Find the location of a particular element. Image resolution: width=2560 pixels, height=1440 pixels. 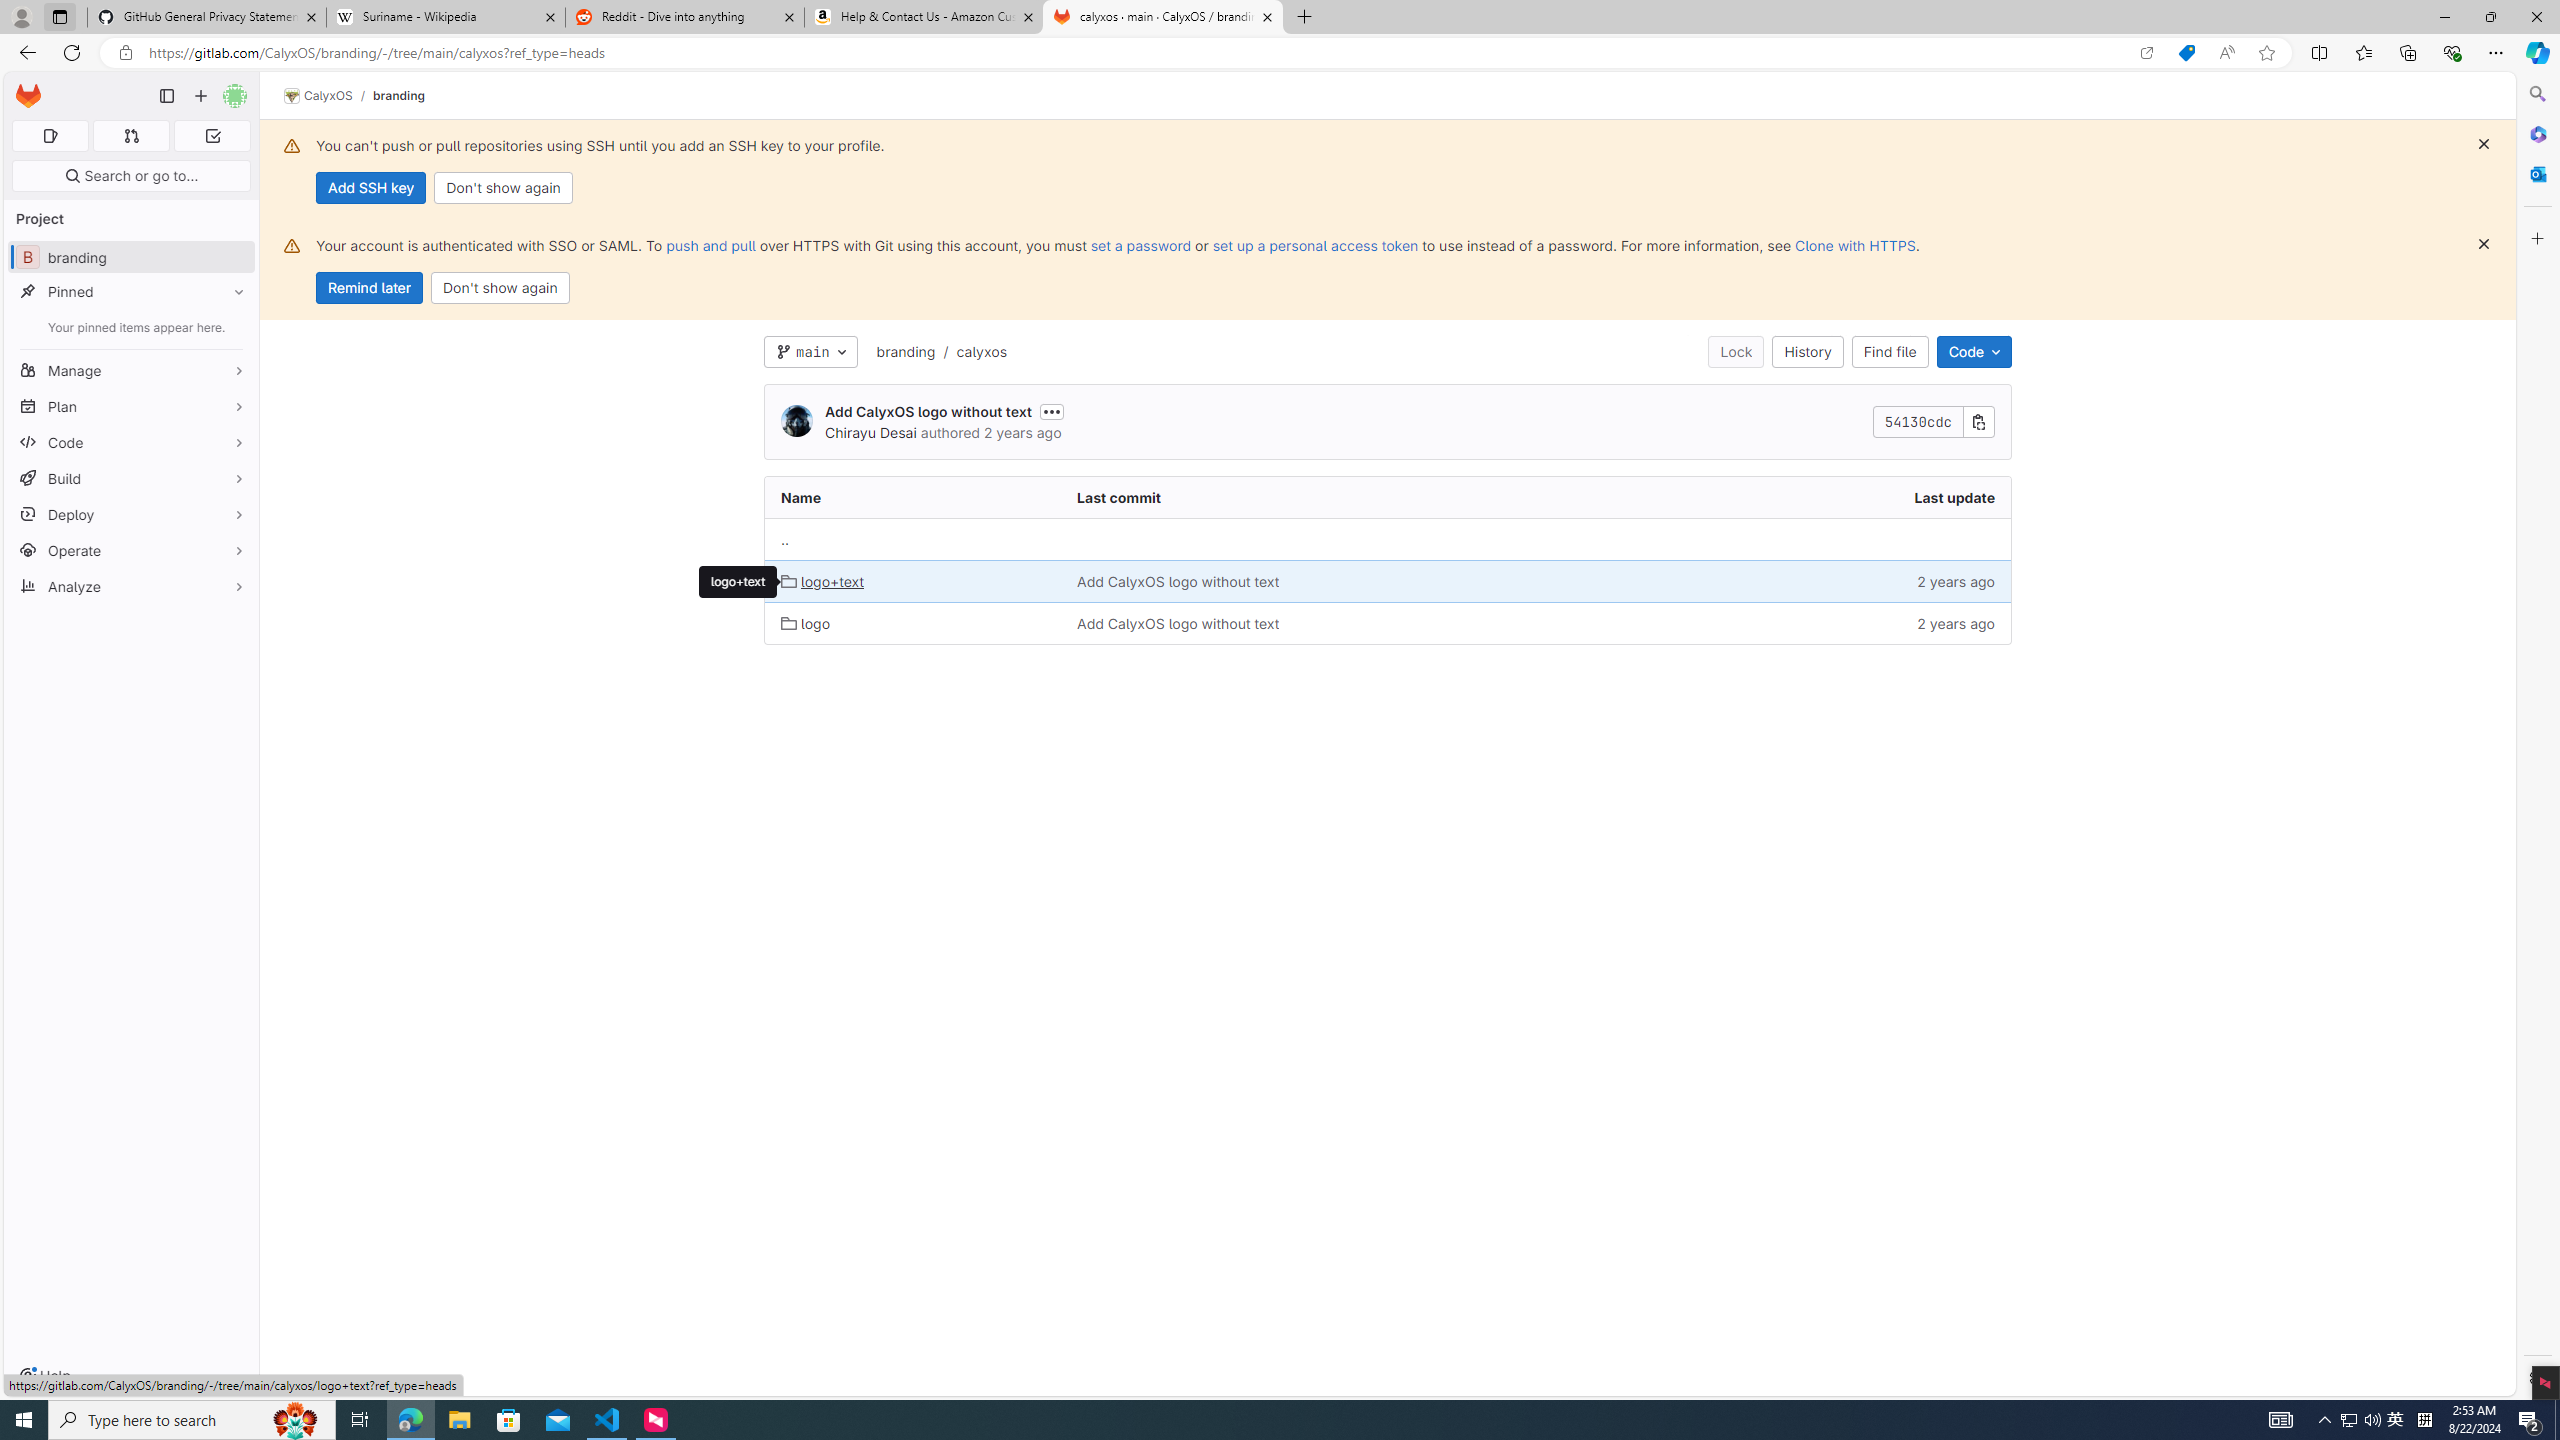

Last update is located at coordinates (1838, 497).